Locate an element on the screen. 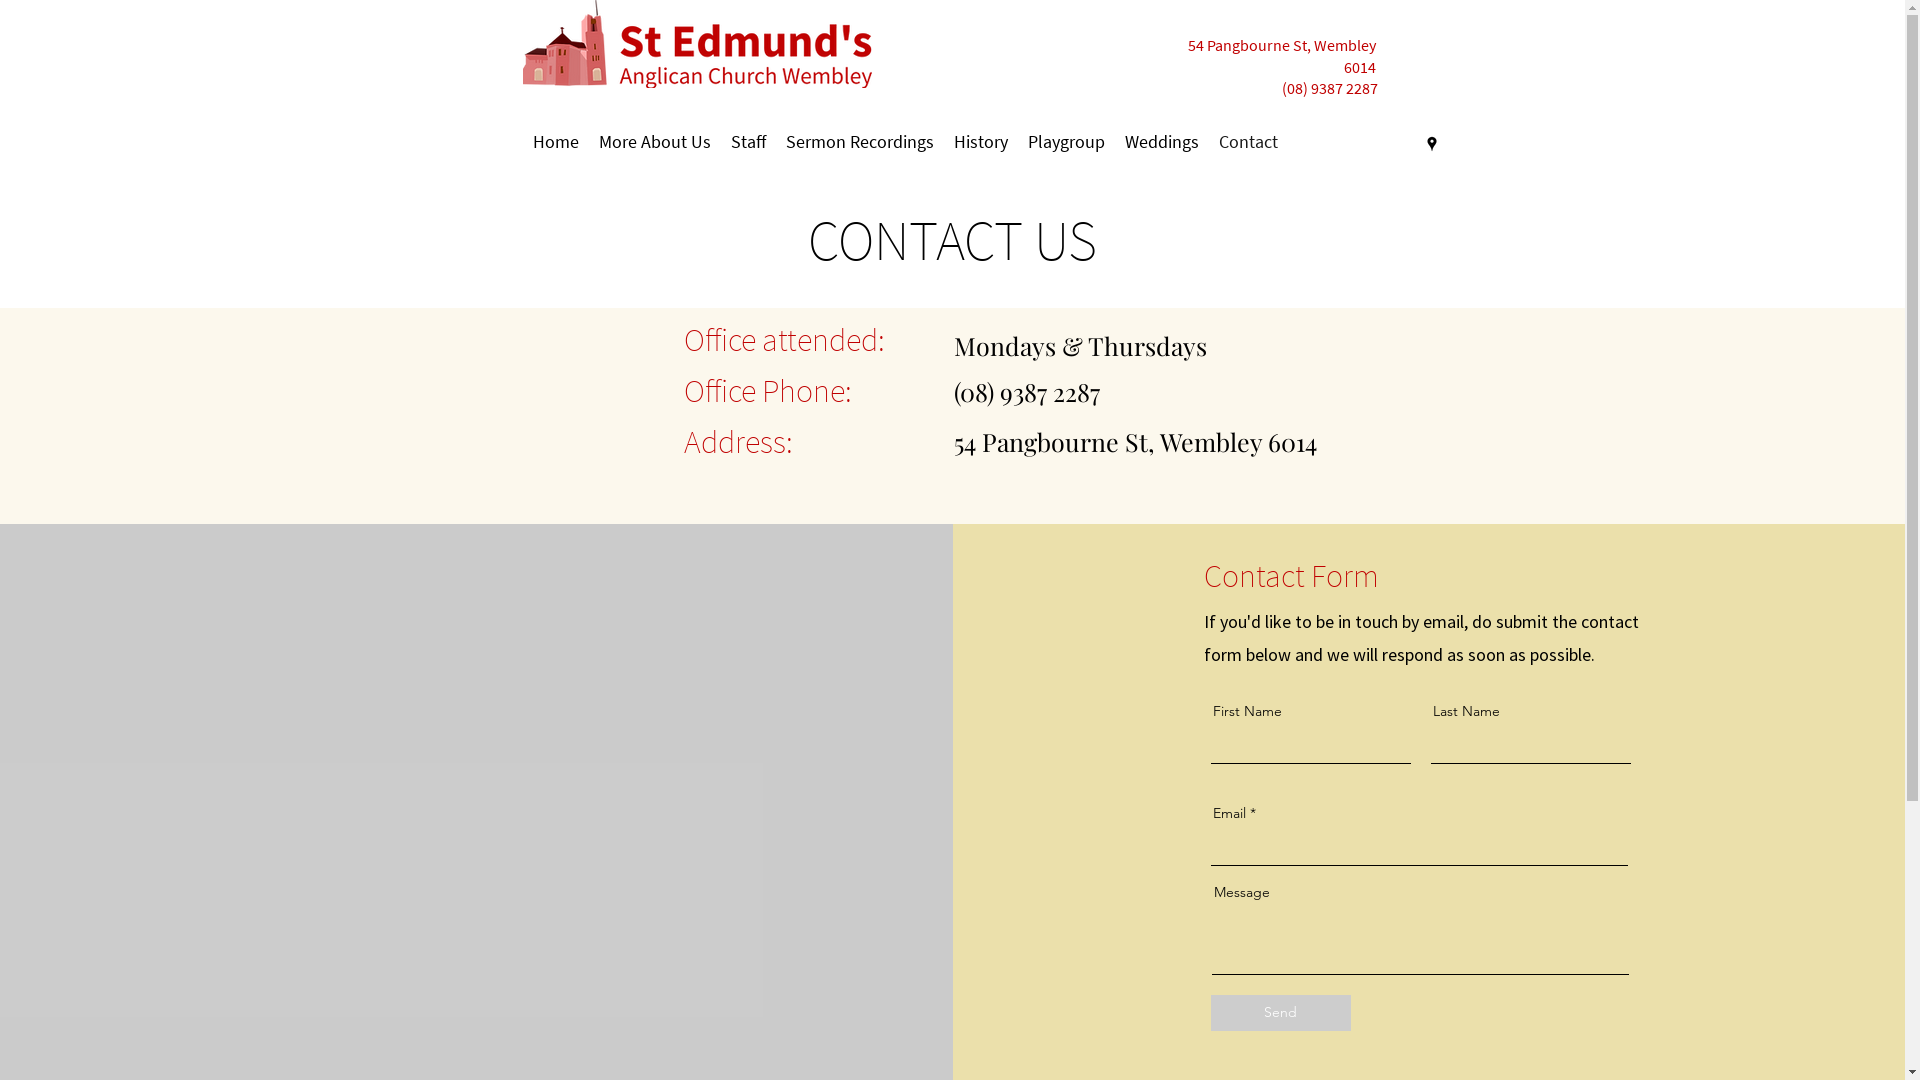 The width and height of the screenshot is (1920, 1080). Staff is located at coordinates (748, 142).